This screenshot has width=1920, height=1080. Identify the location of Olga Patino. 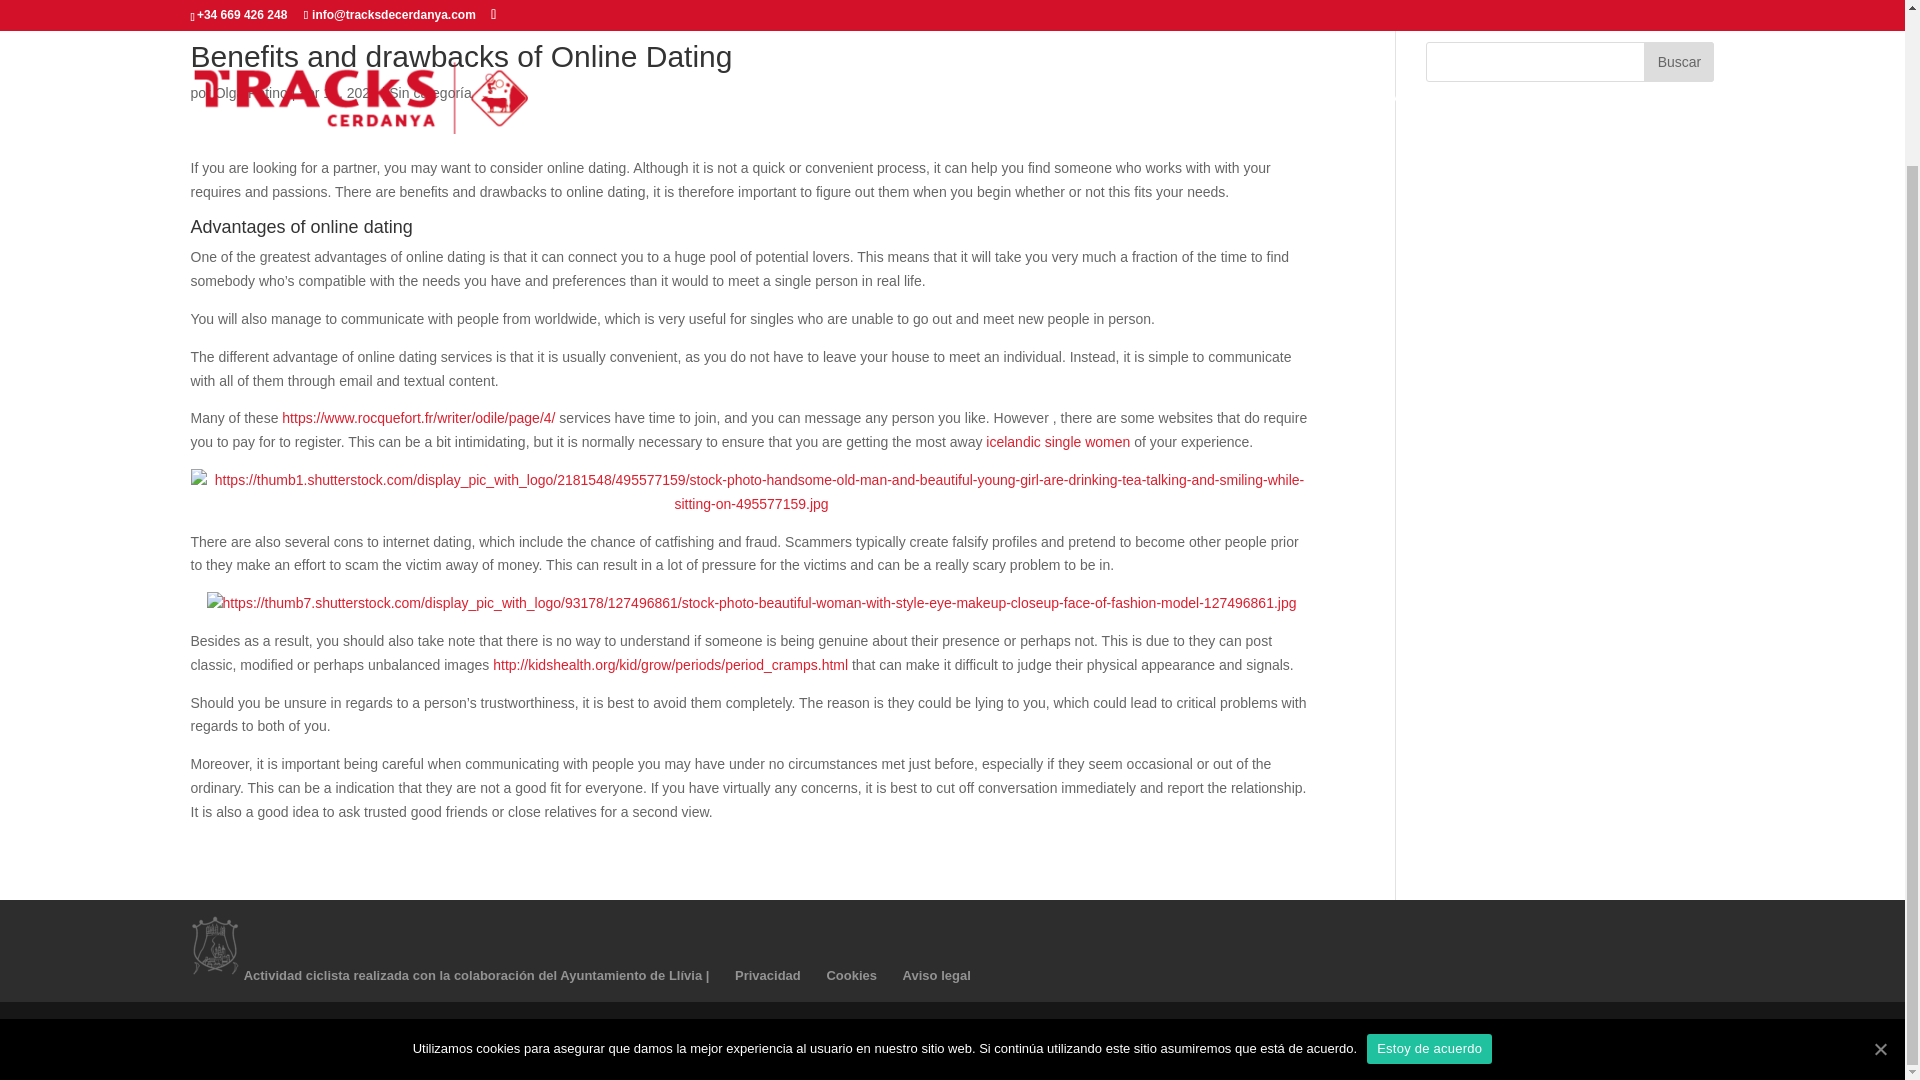
(298, 1052).